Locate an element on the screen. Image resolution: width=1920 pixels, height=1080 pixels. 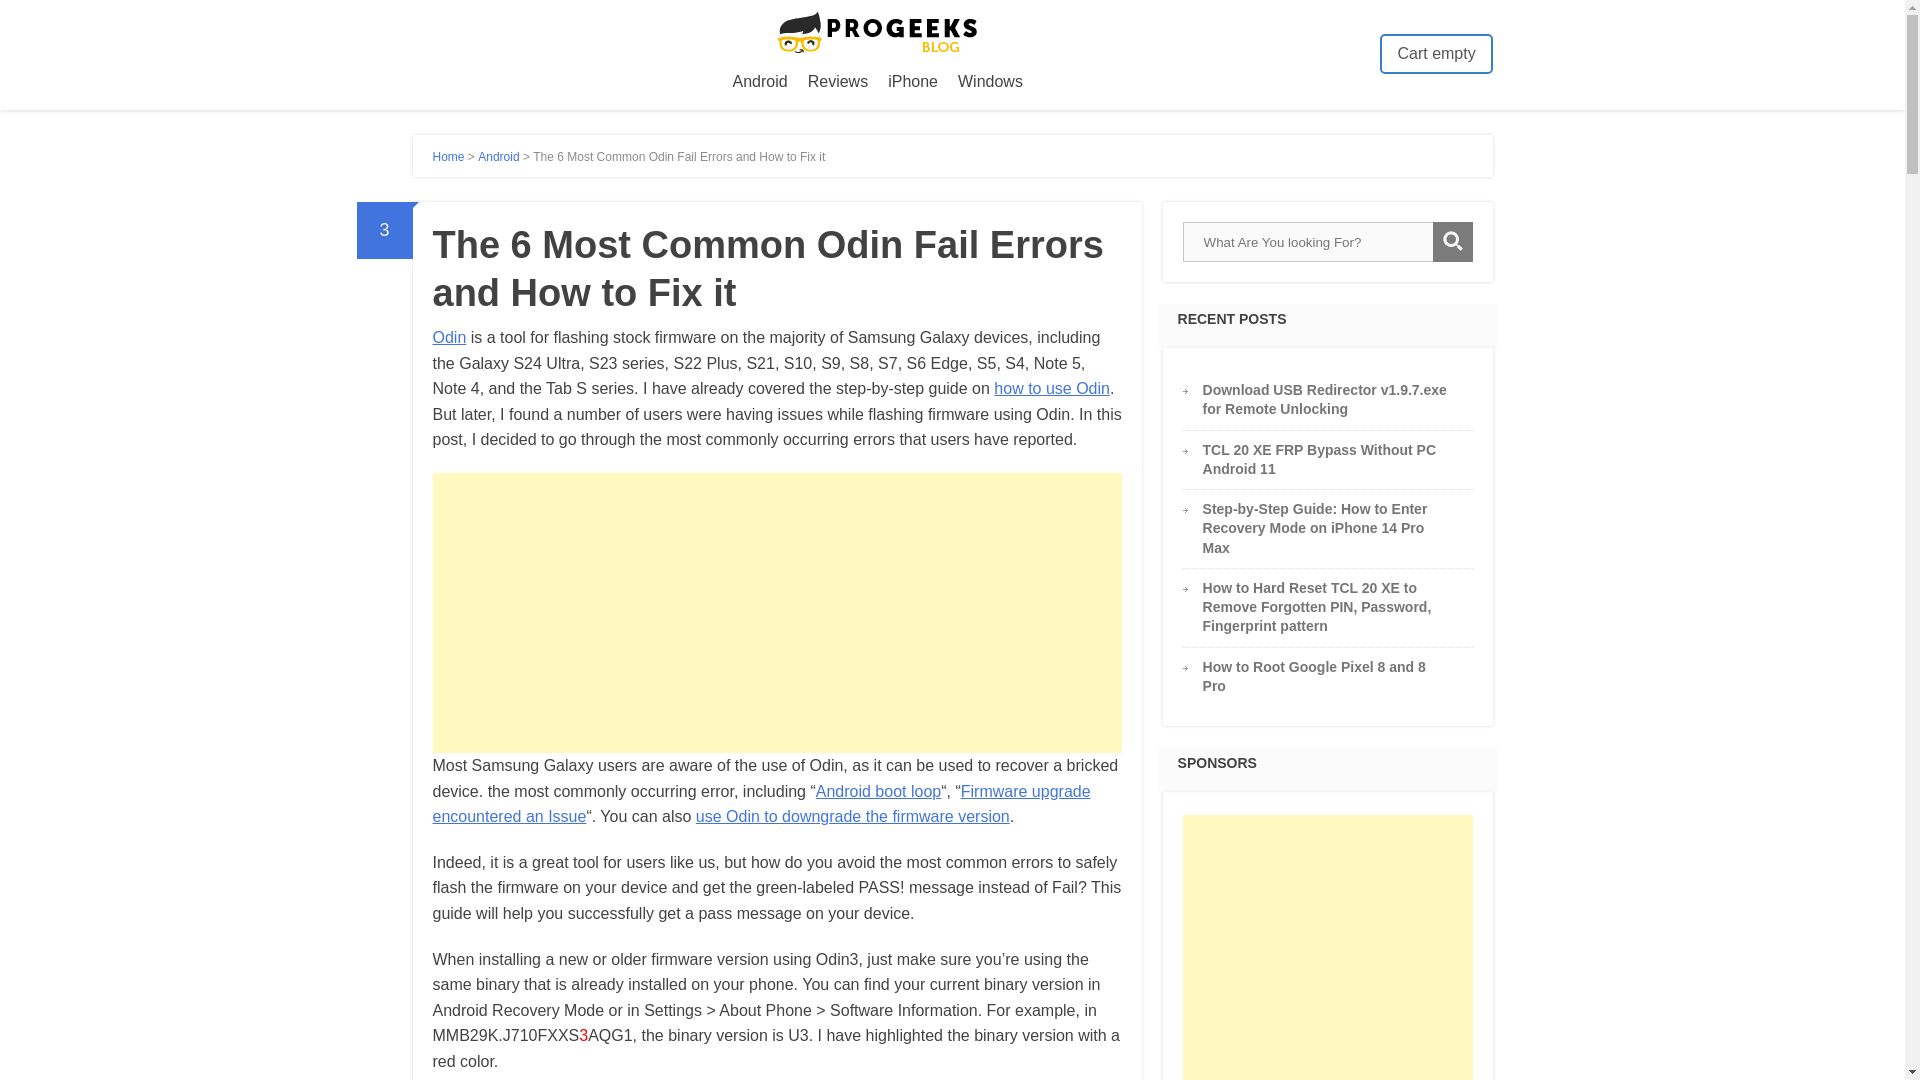
Android is located at coordinates (760, 82).